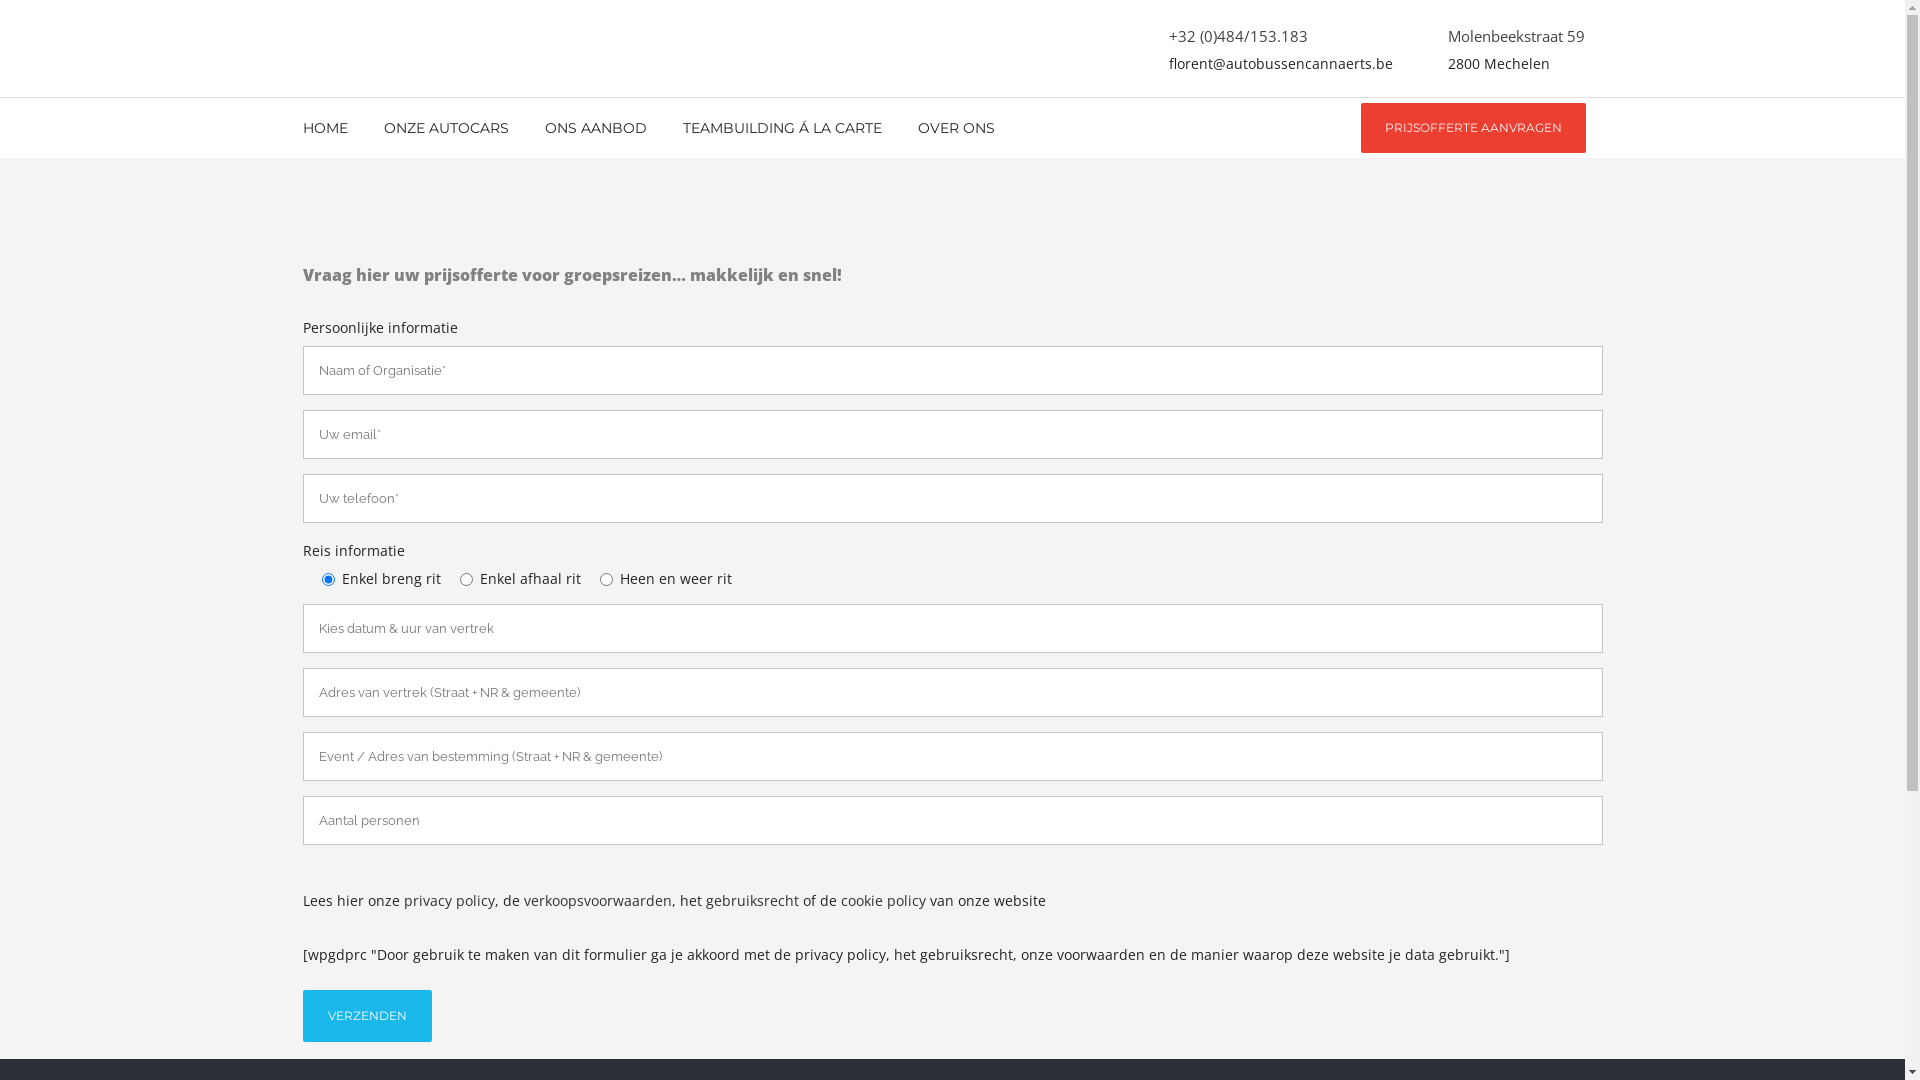 The width and height of the screenshot is (1920, 1080). Describe the element at coordinates (752, 900) in the screenshot. I see `gebruiksrecht` at that location.